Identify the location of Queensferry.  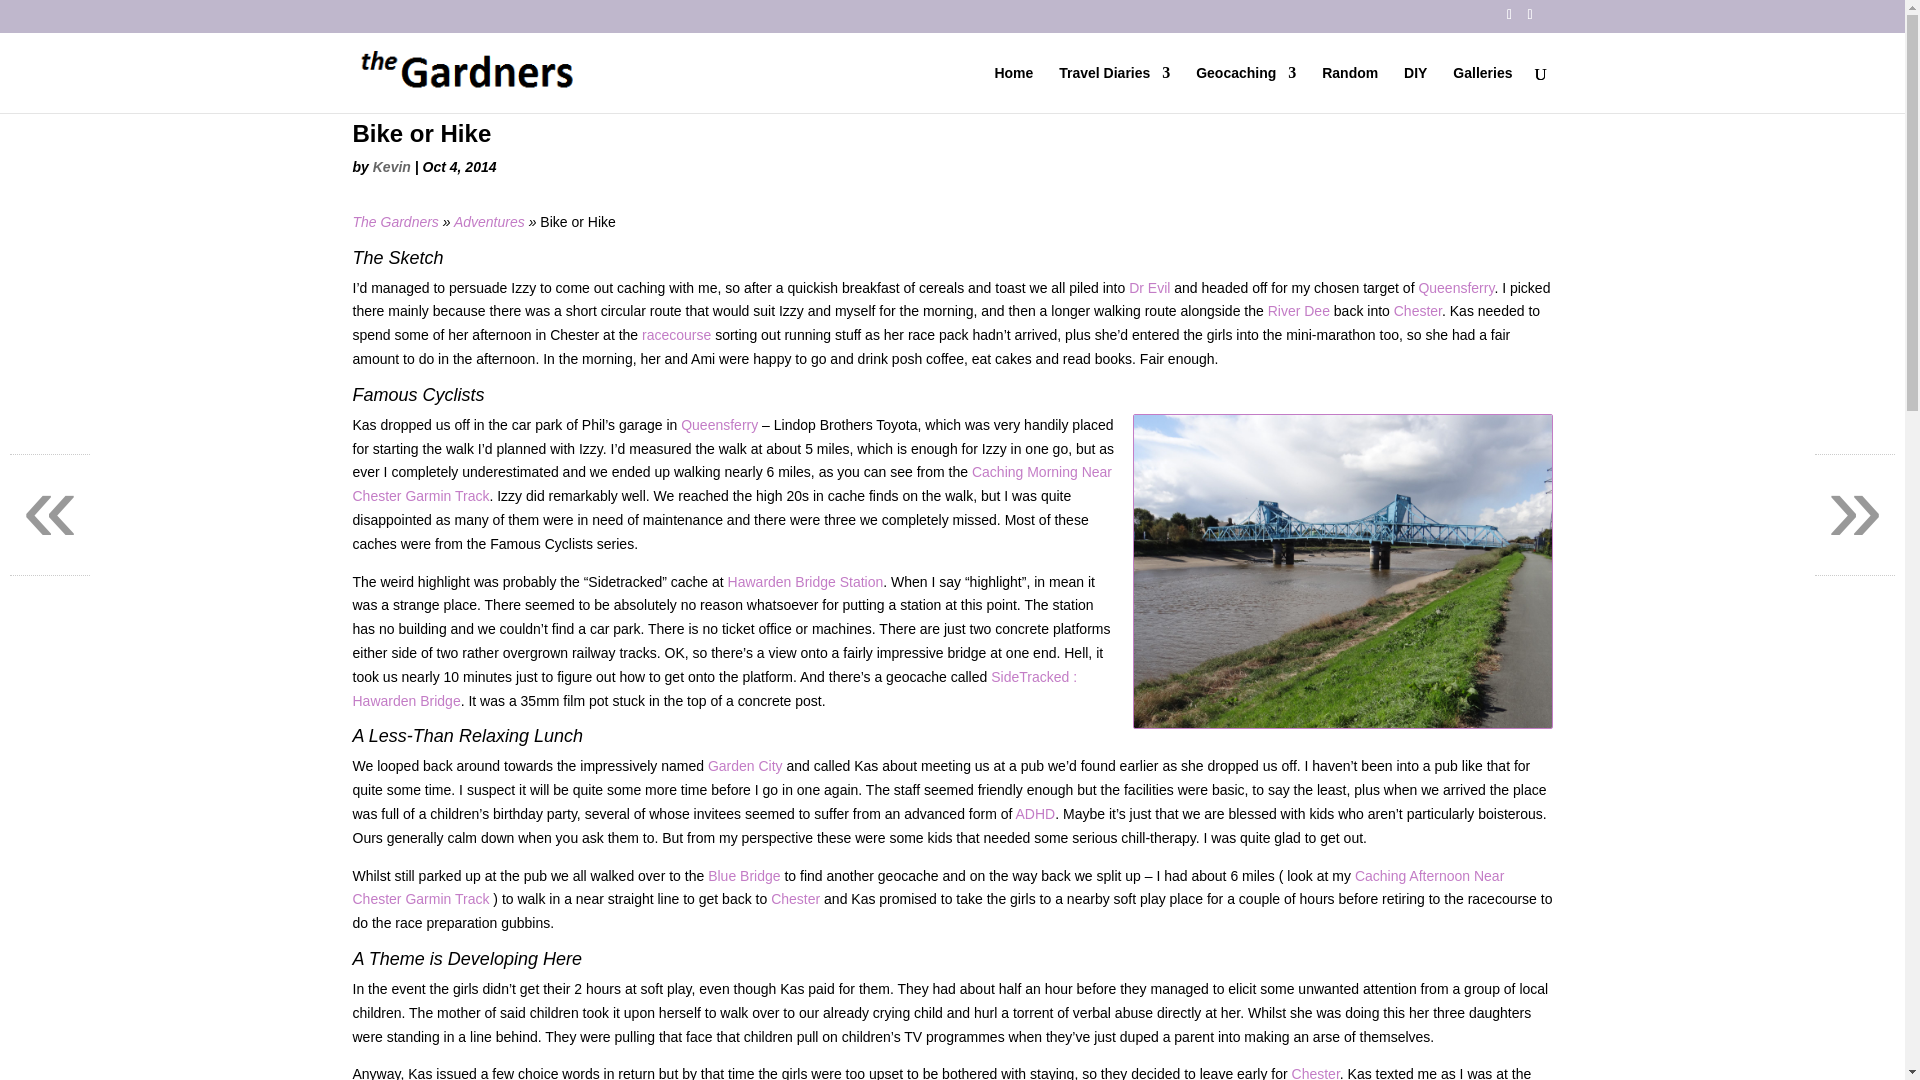
(1456, 287).